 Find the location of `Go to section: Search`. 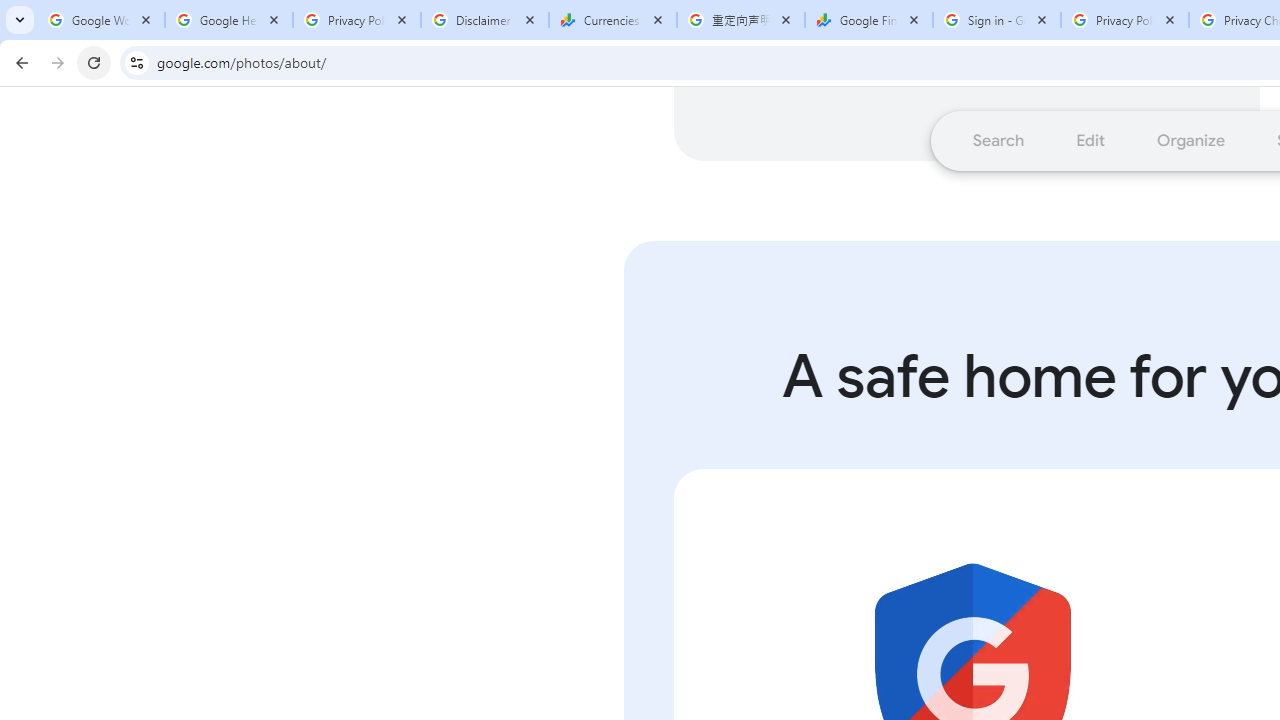

Go to section: Search is located at coordinates (998, 140).